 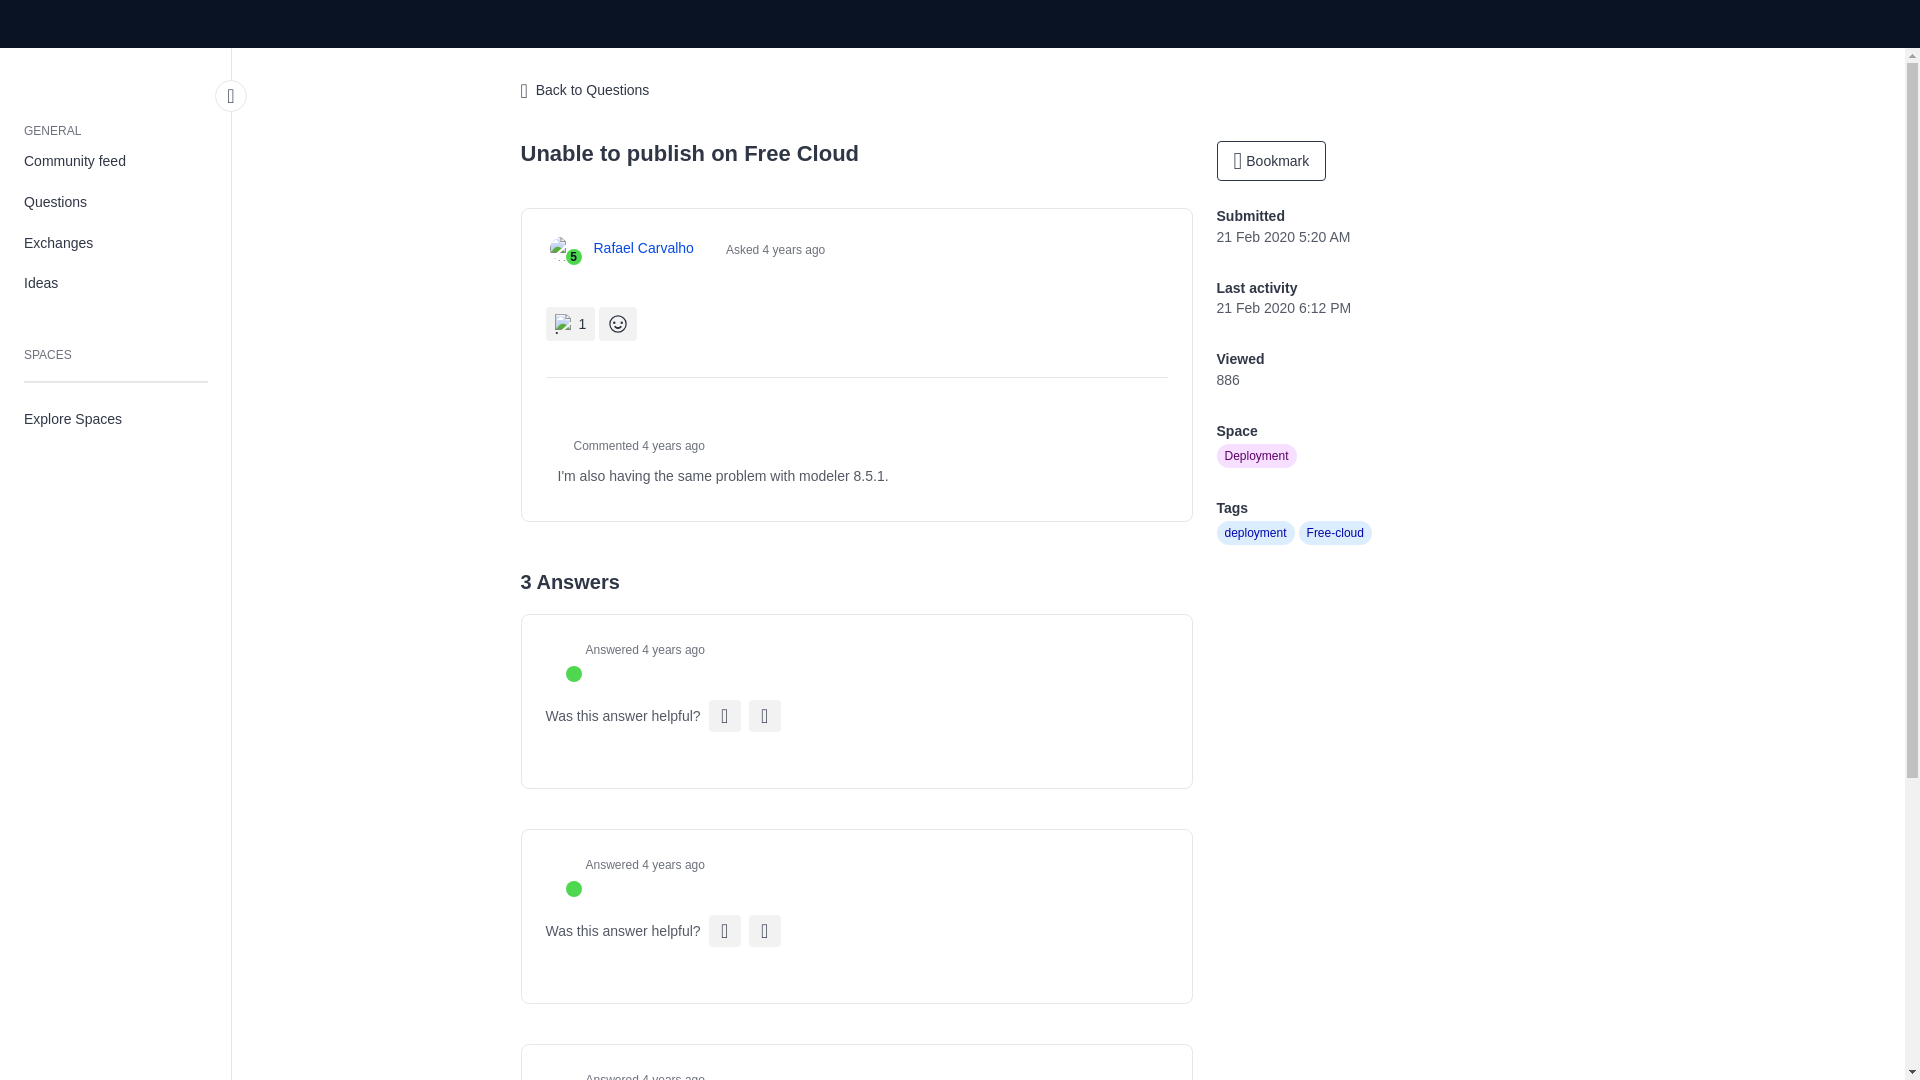 What do you see at coordinates (116, 283) in the screenshot?
I see `Ideas` at bounding box center [116, 283].